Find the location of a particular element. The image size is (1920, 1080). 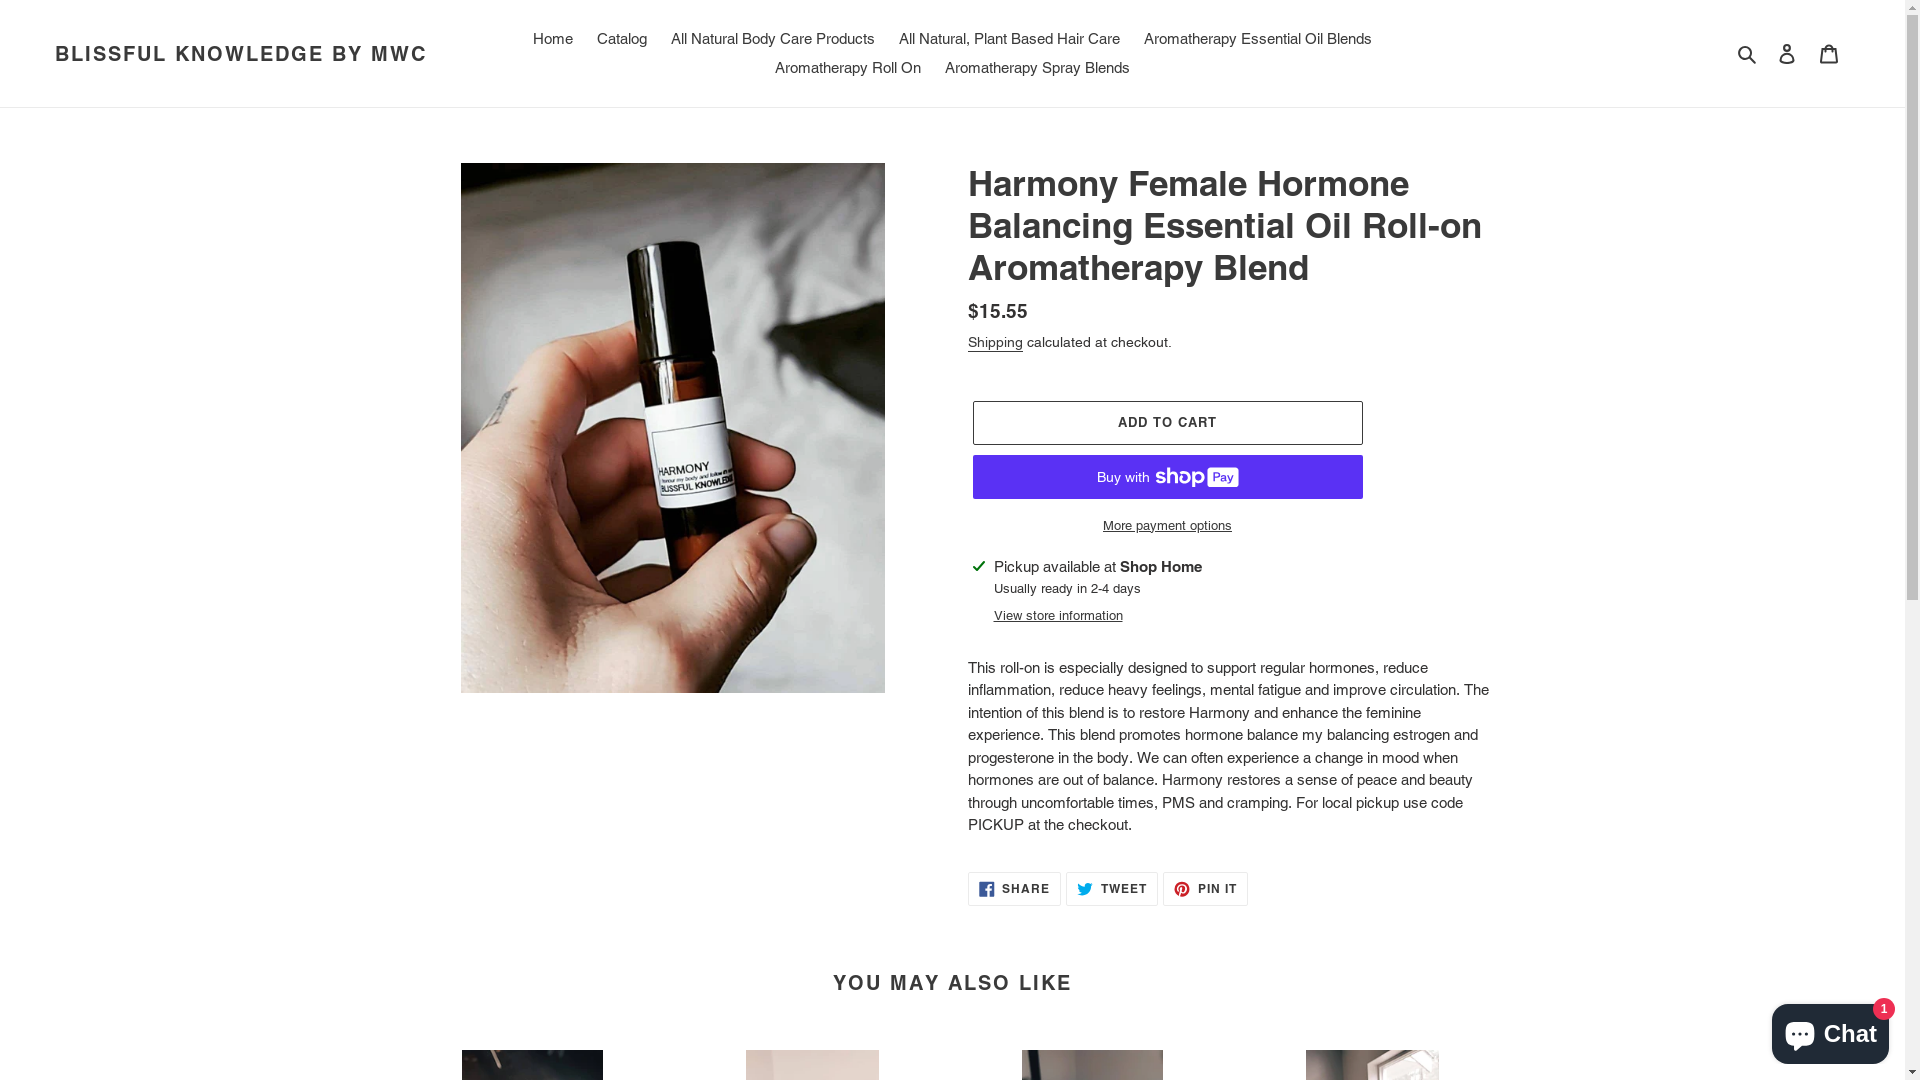

All Natural Body Care Products is located at coordinates (773, 40).